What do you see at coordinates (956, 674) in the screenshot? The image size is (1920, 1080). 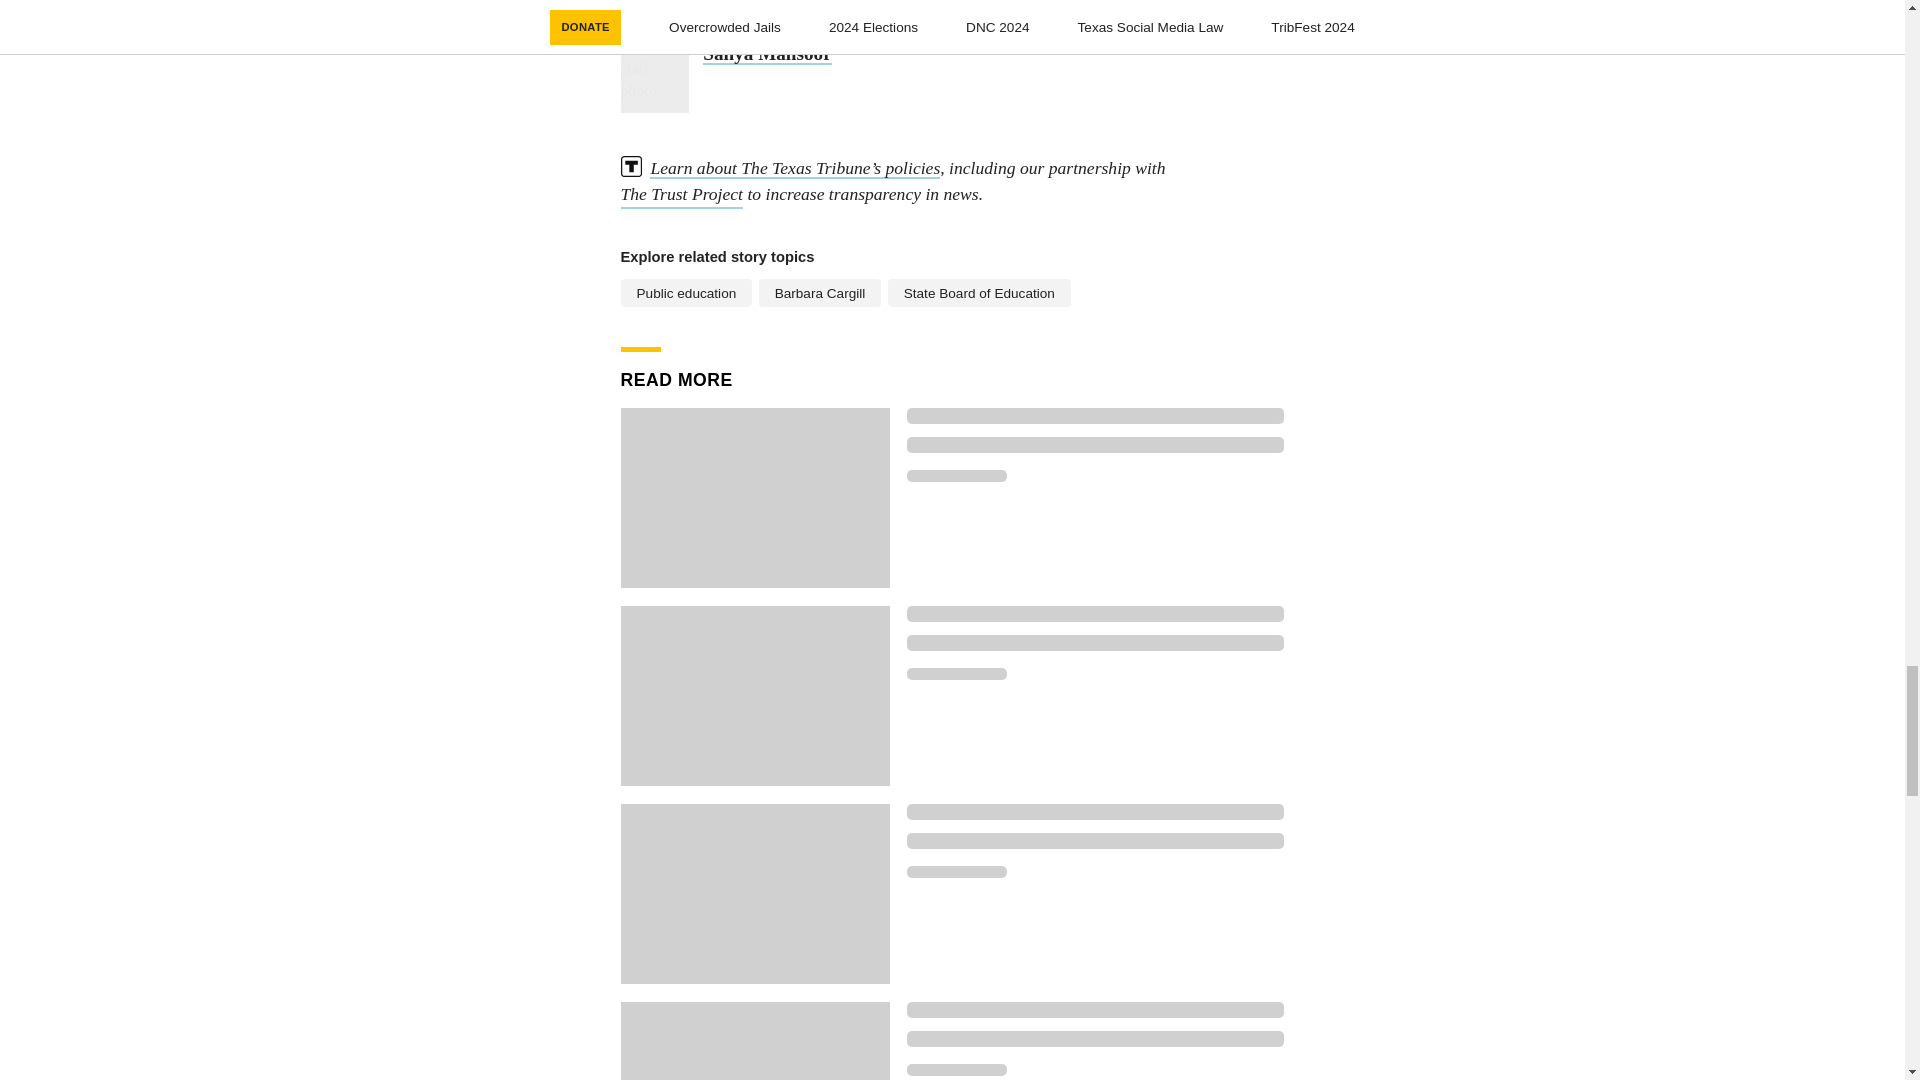 I see `Loading indicator` at bounding box center [956, 674].